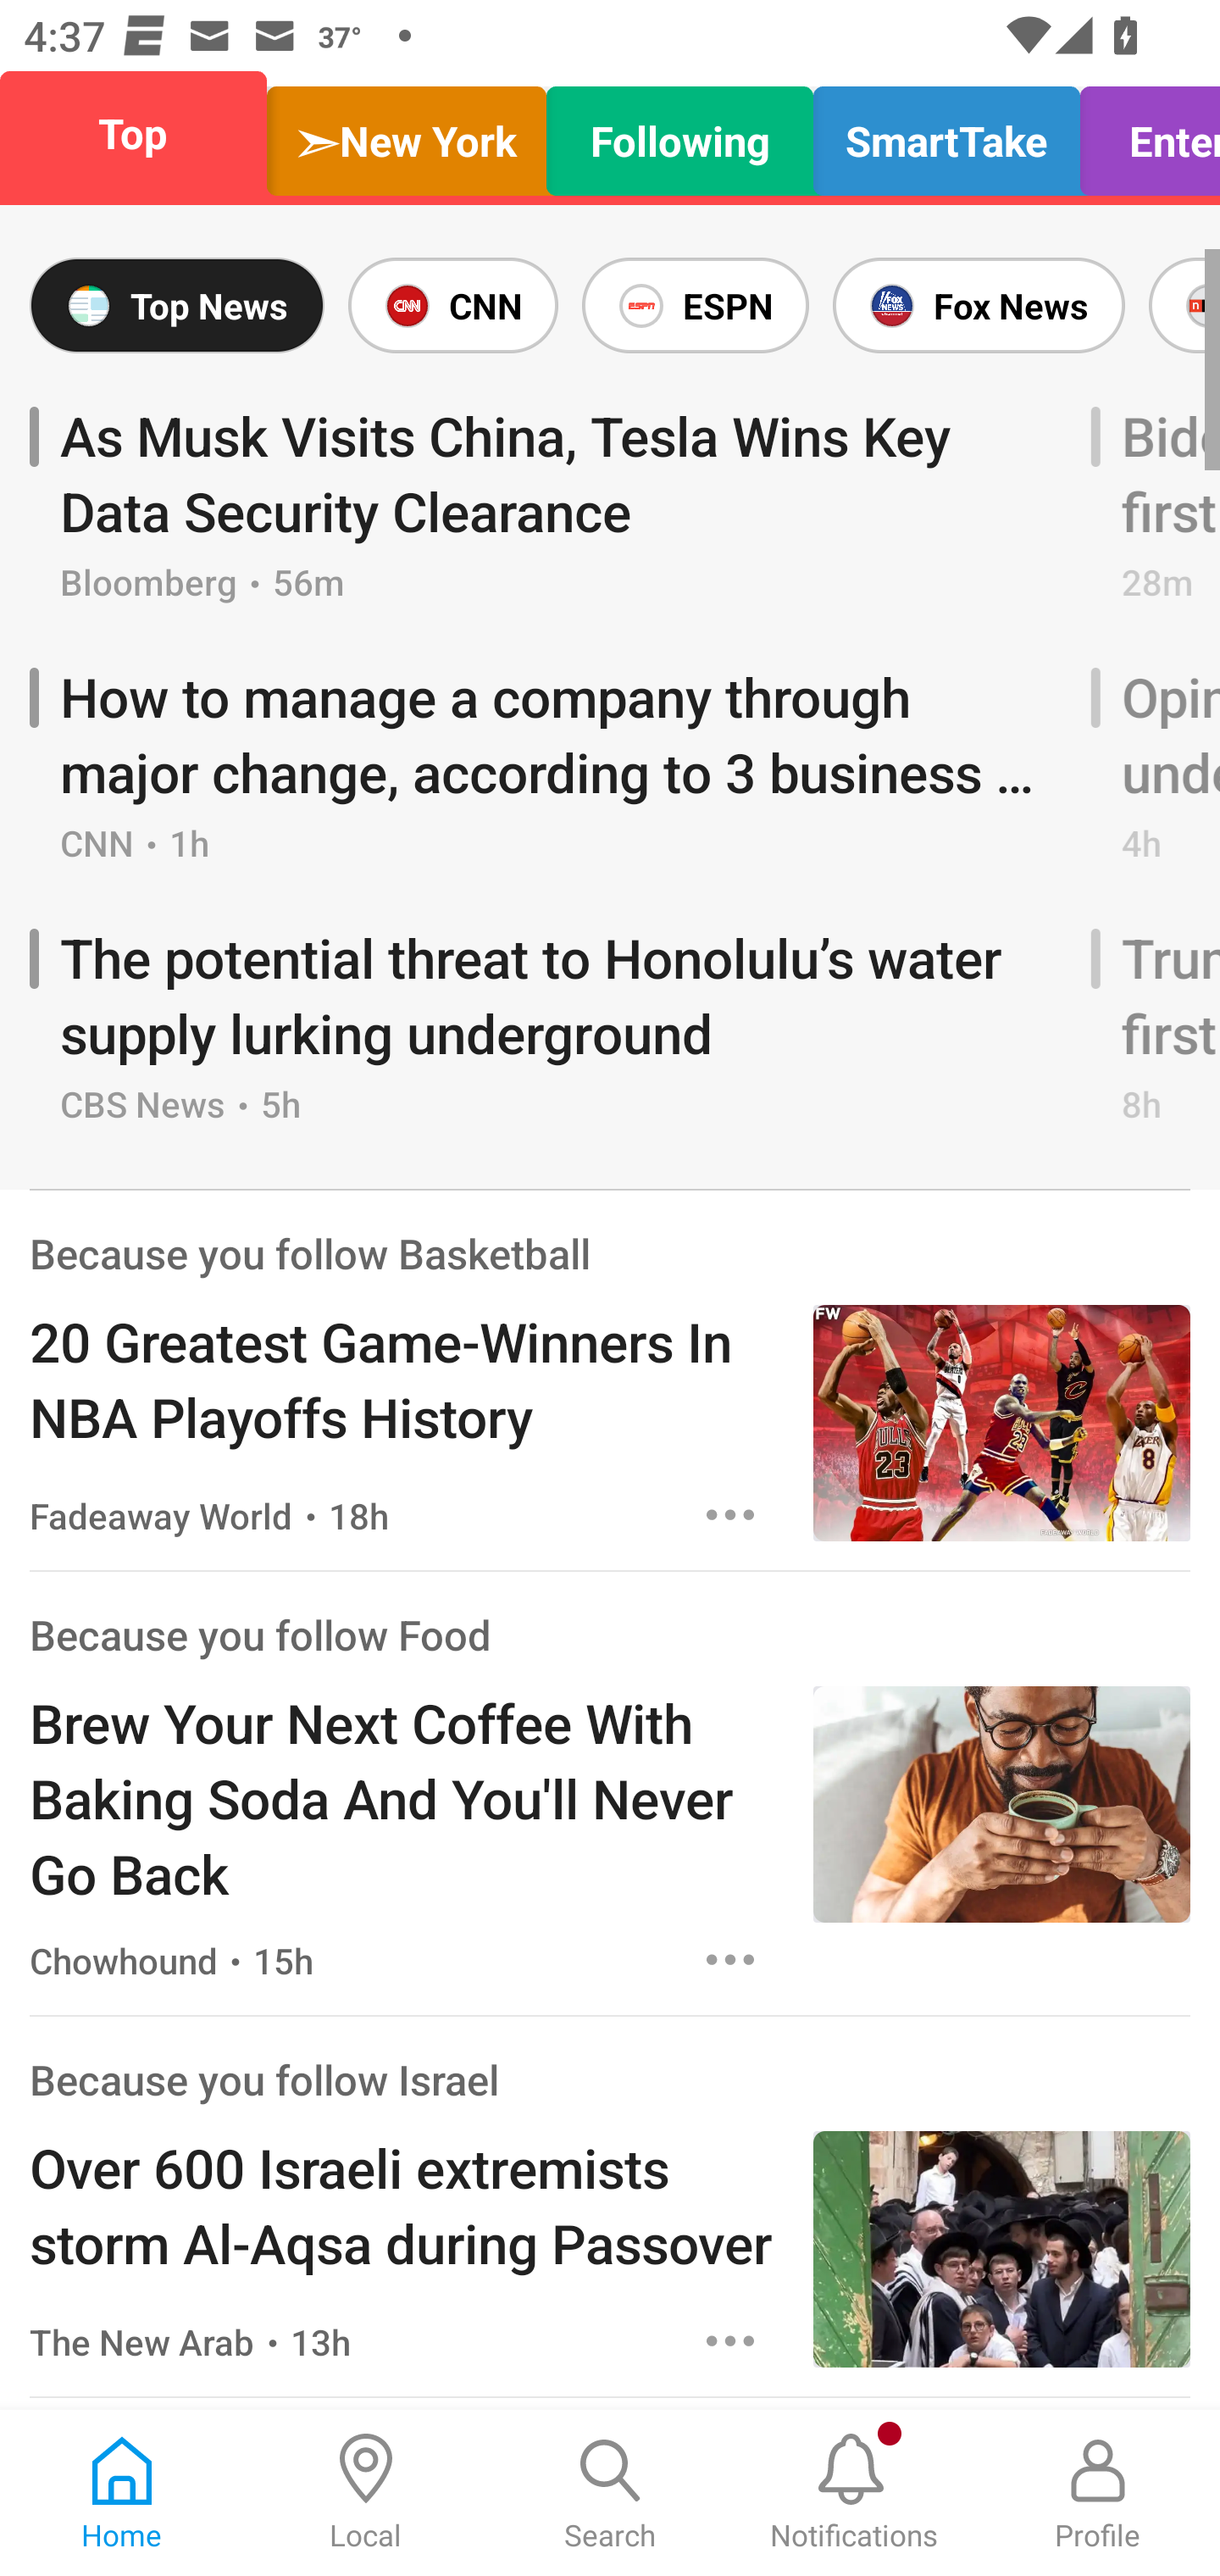 This screenshot has width=1220, height=2576. What do you see at coordinates (730, 1514) in the screenshot?
I see `Options` at bounding box center [730, 1514].